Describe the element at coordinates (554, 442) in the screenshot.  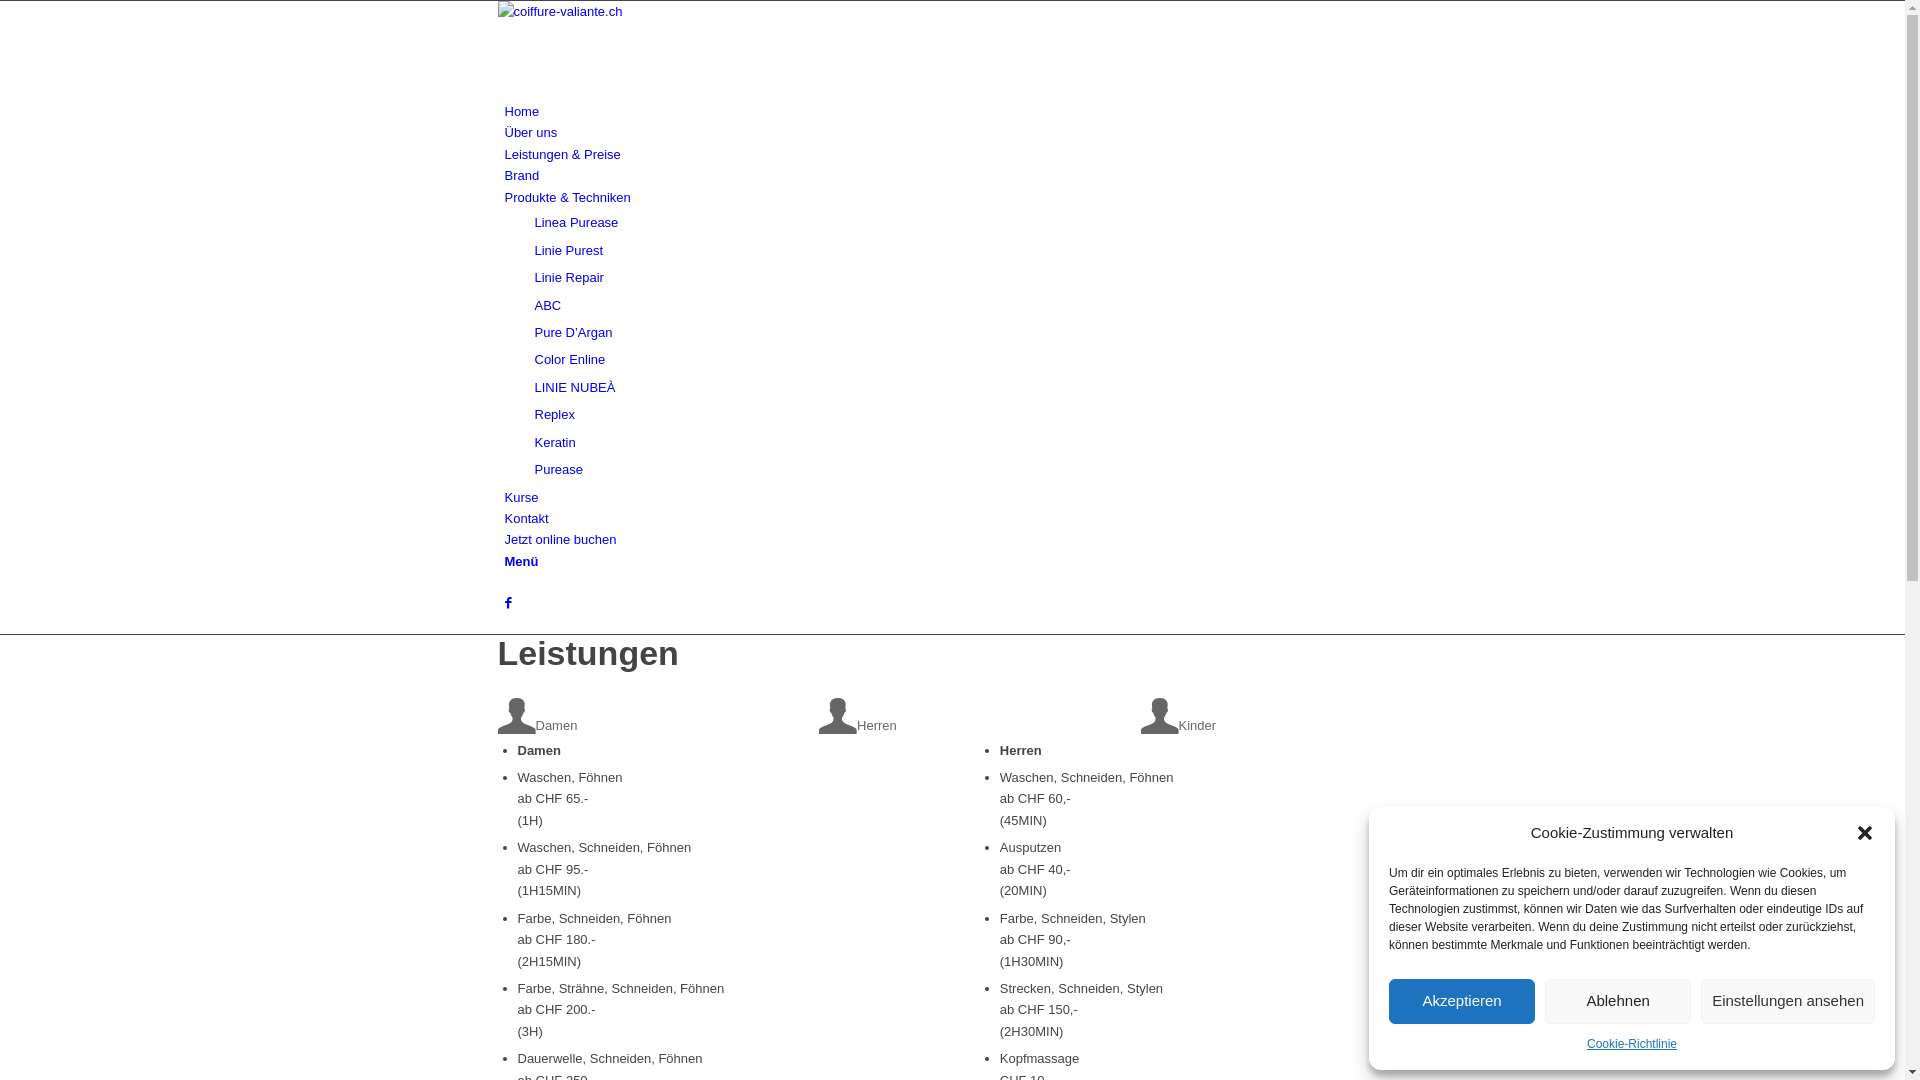
I see `Keratin` at that location.